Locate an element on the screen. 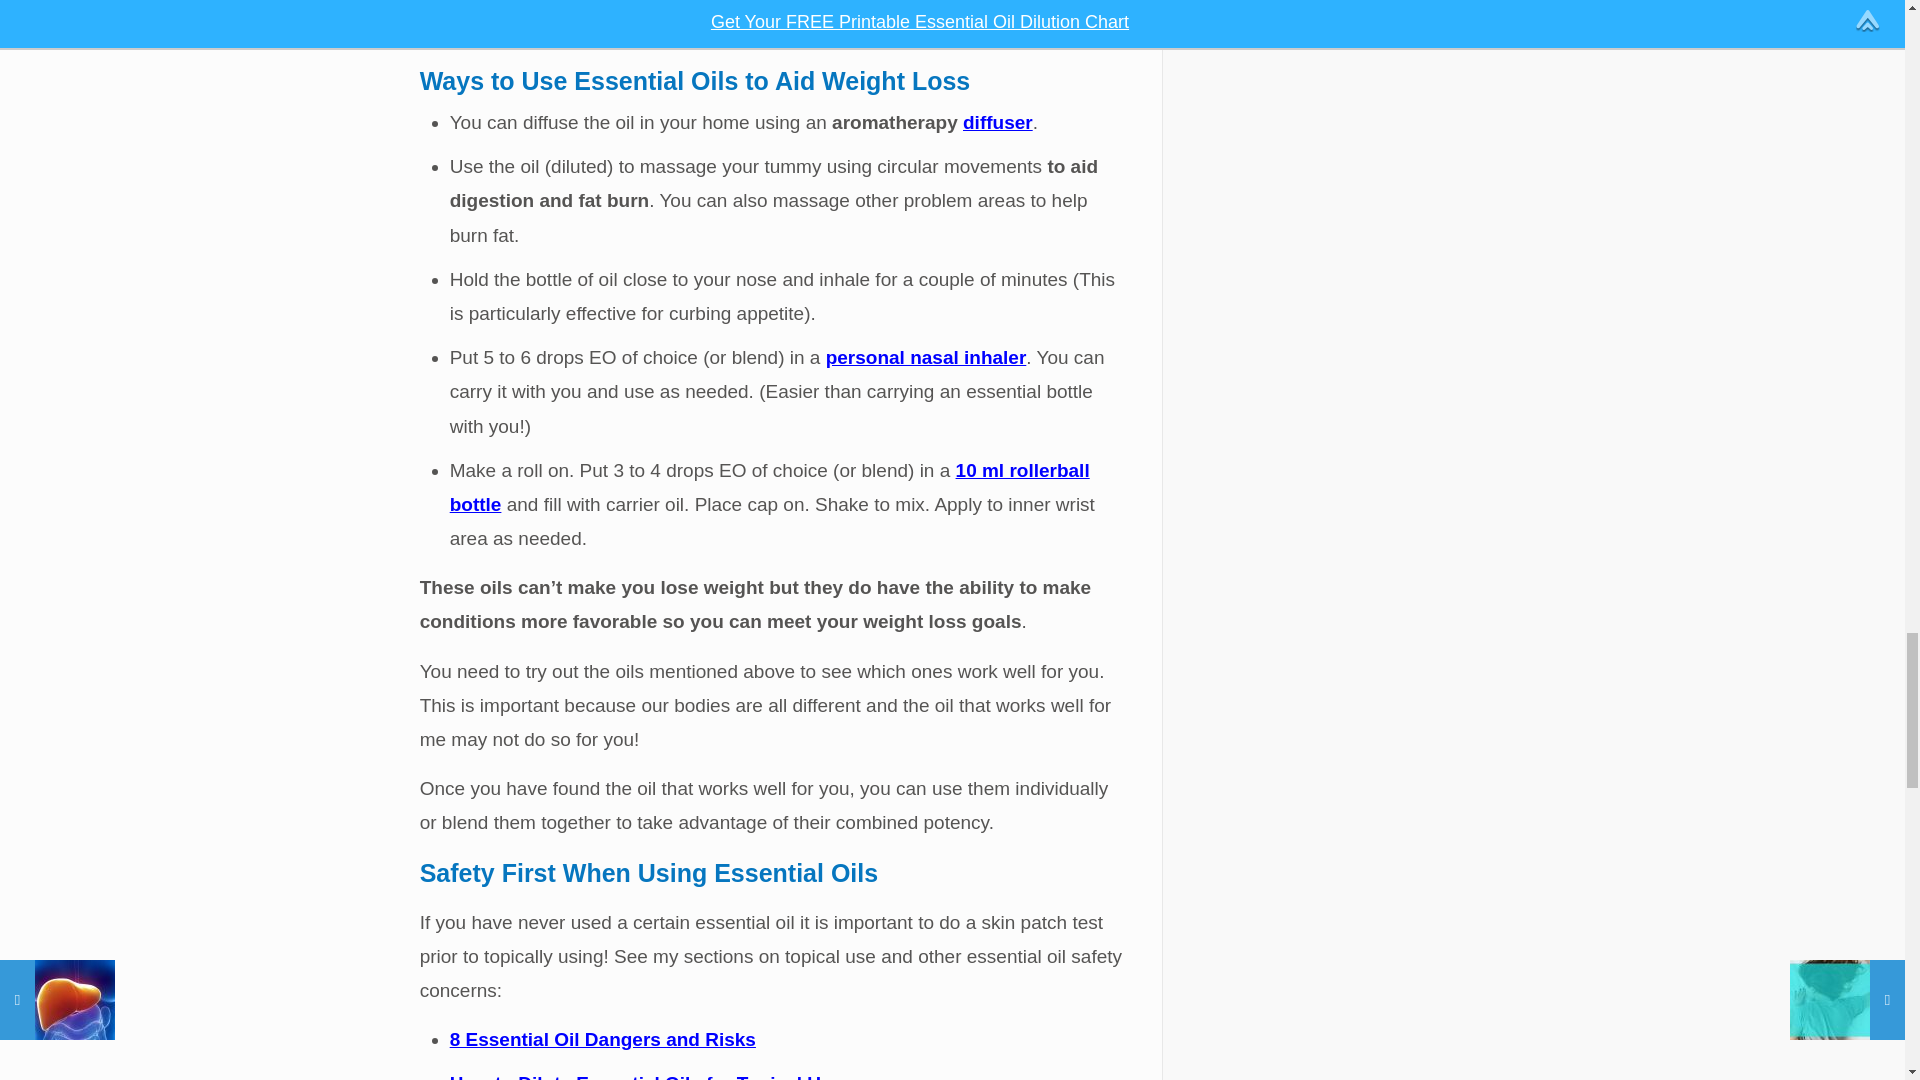  here is located at coordinates (759, 4).